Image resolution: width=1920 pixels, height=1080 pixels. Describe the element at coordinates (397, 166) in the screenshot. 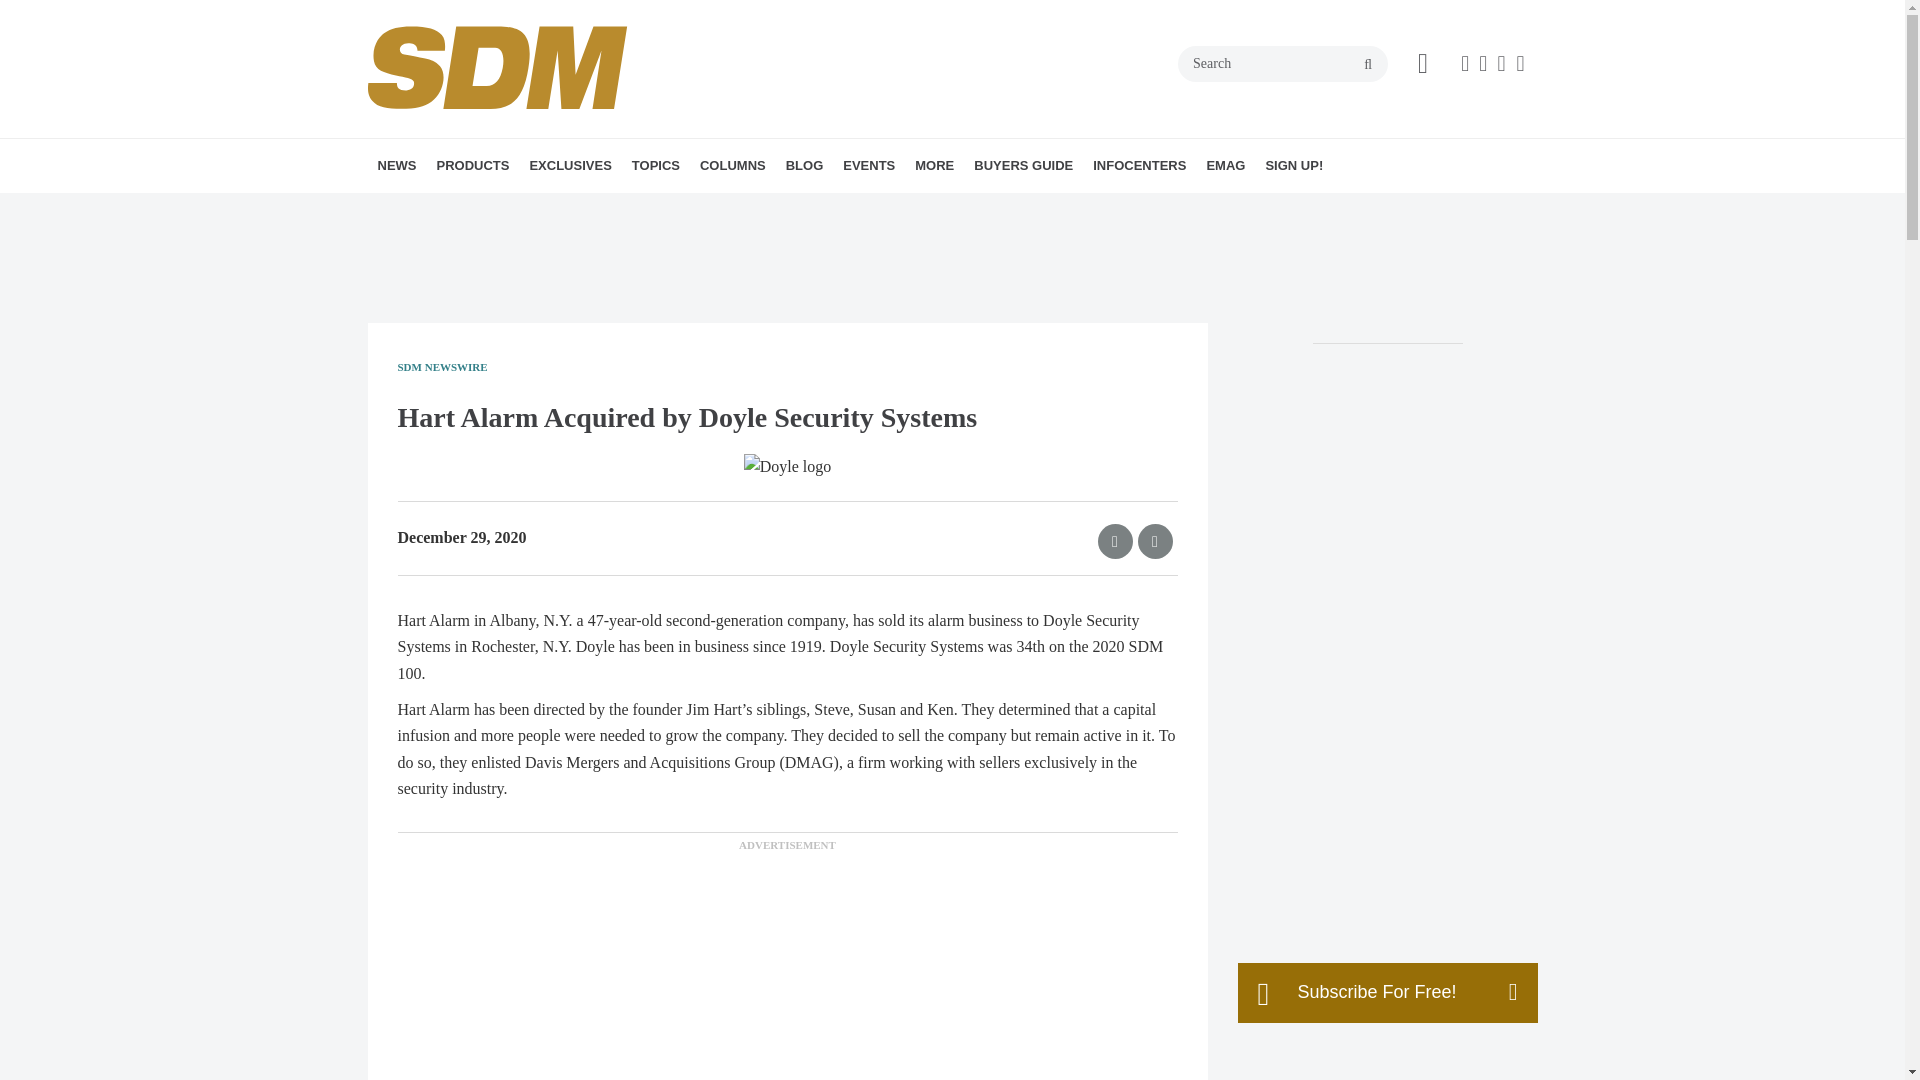

I see `NEWS` at that location.